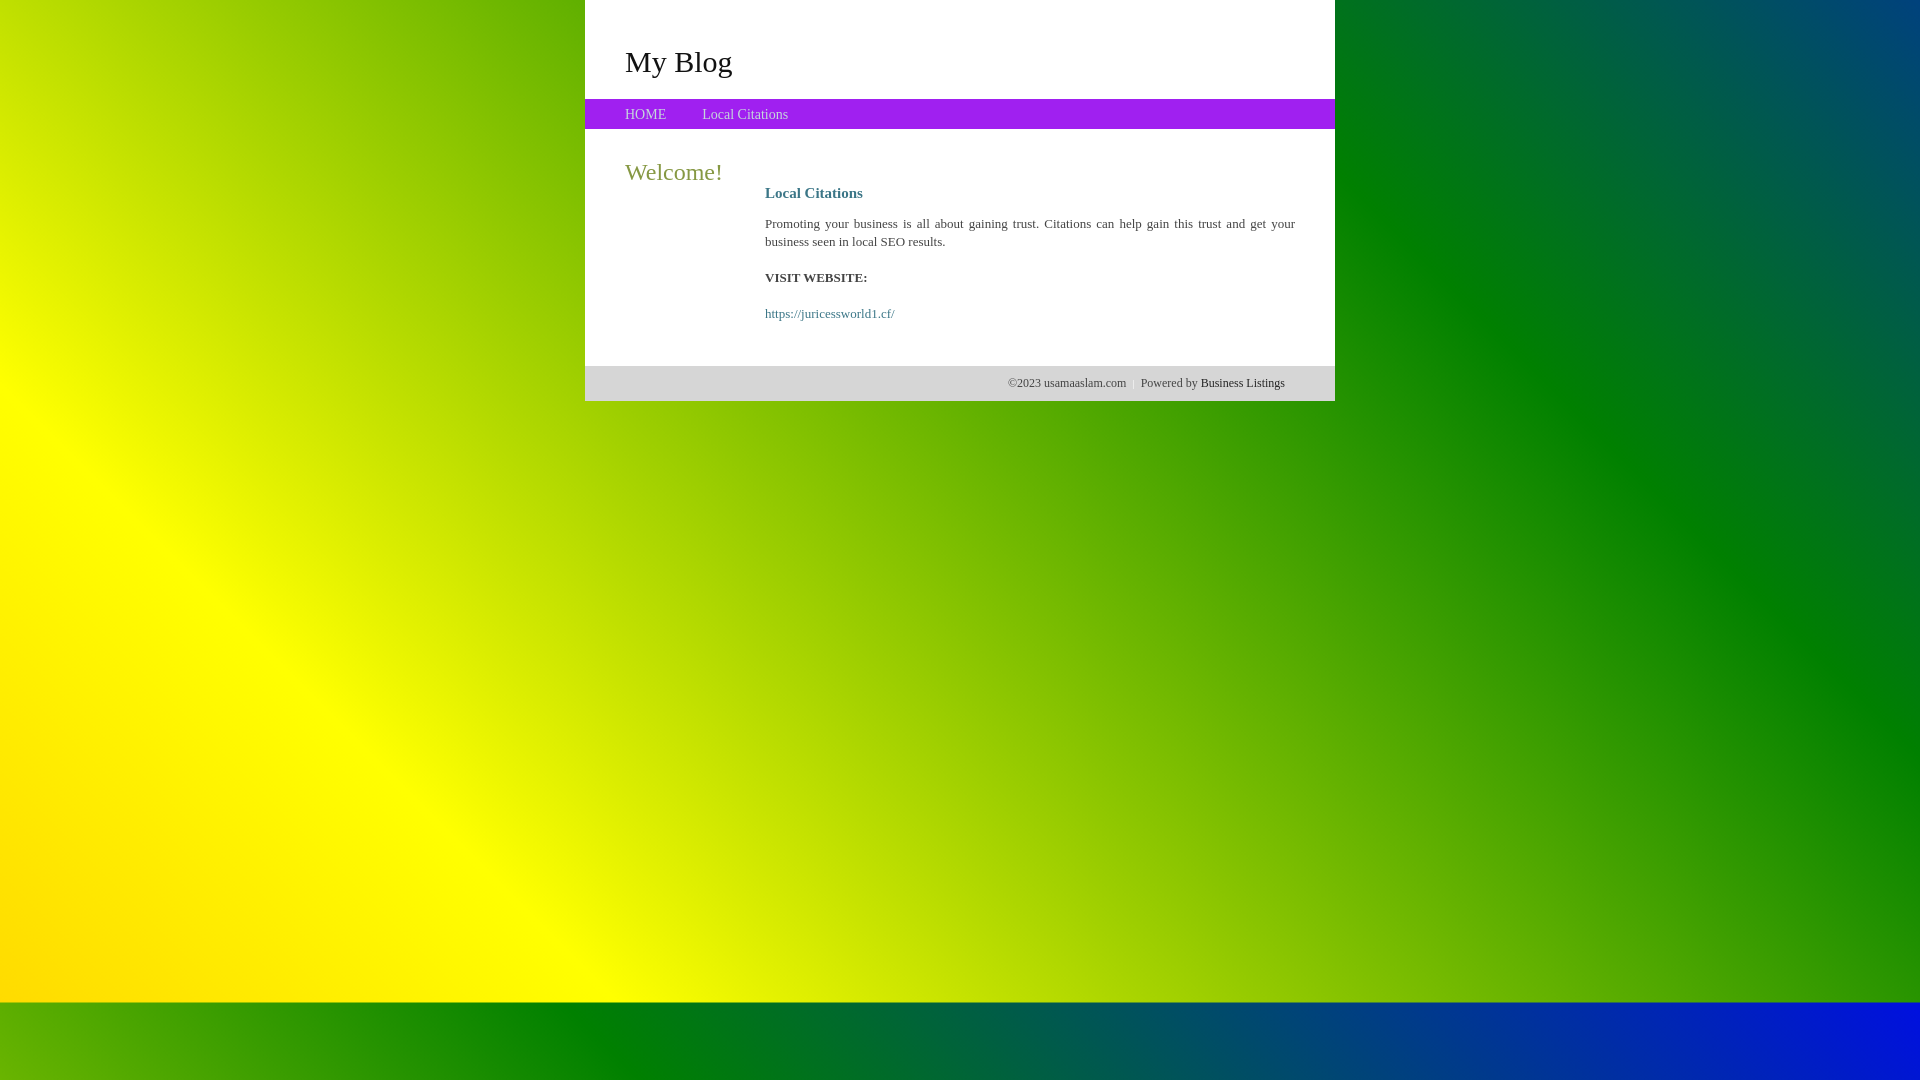 The image size is (1920, 1080). What do you see at coordinates (830, 314) in the screenshot?
I see `https://juricessworld1.cf/` at bounding box center [830, 314].